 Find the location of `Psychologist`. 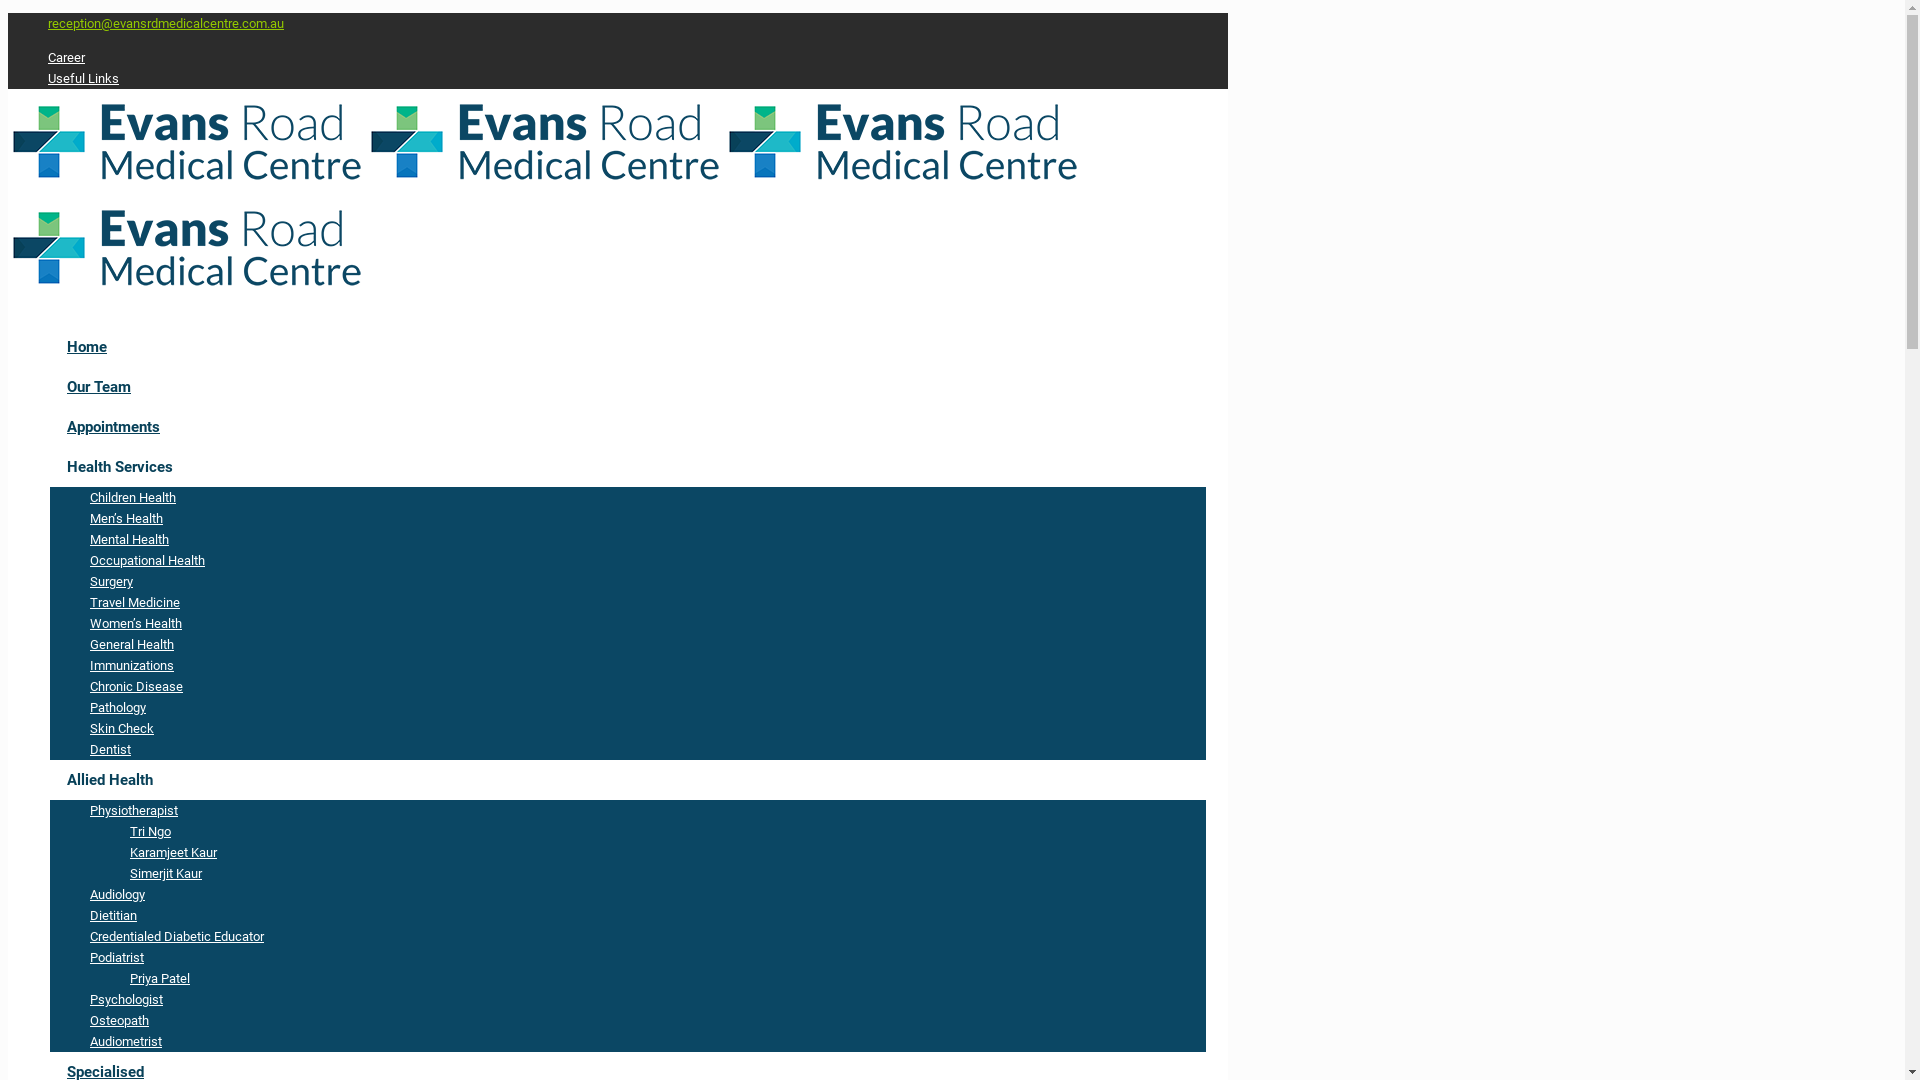

Psychologist is located at coordinates (126, 1000).